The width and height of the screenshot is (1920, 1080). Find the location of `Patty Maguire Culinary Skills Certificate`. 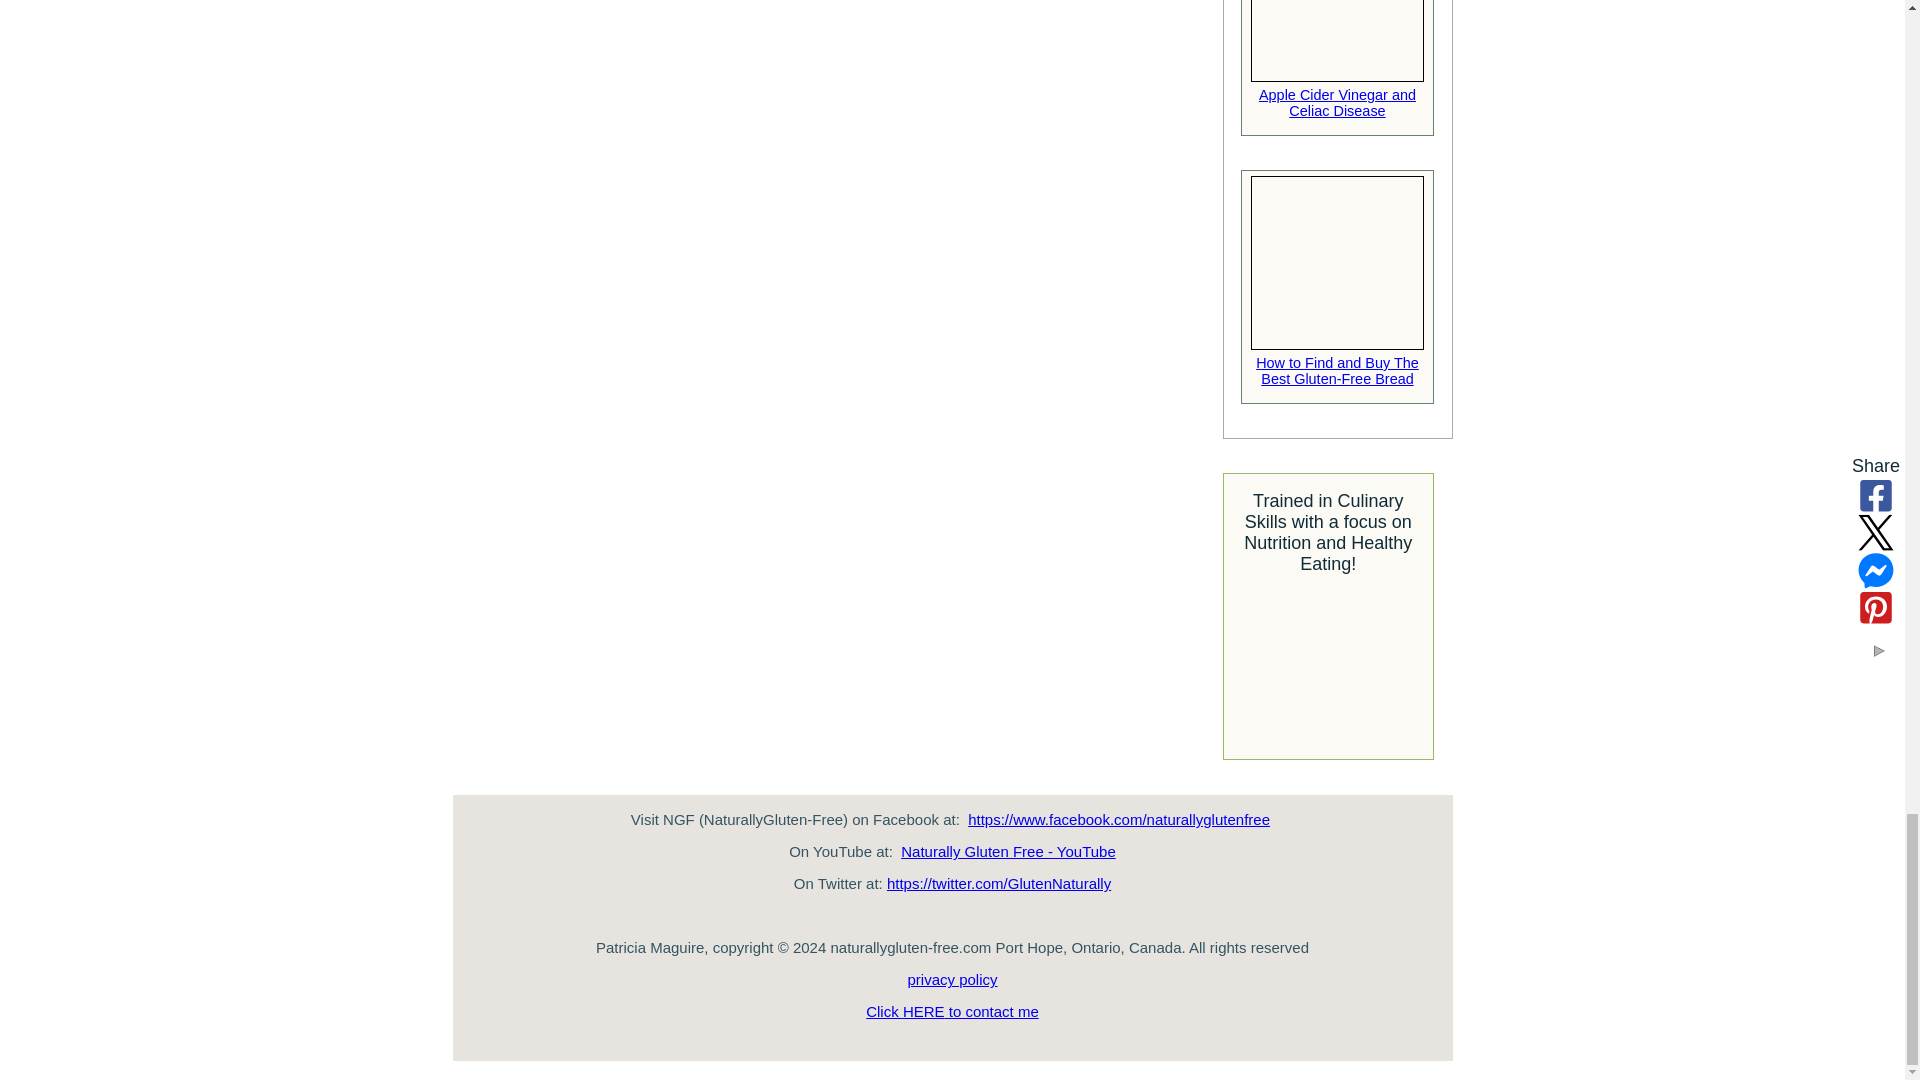

Patty Maguire Culinary Skills Certificate is located at coordinates (1328, 664).